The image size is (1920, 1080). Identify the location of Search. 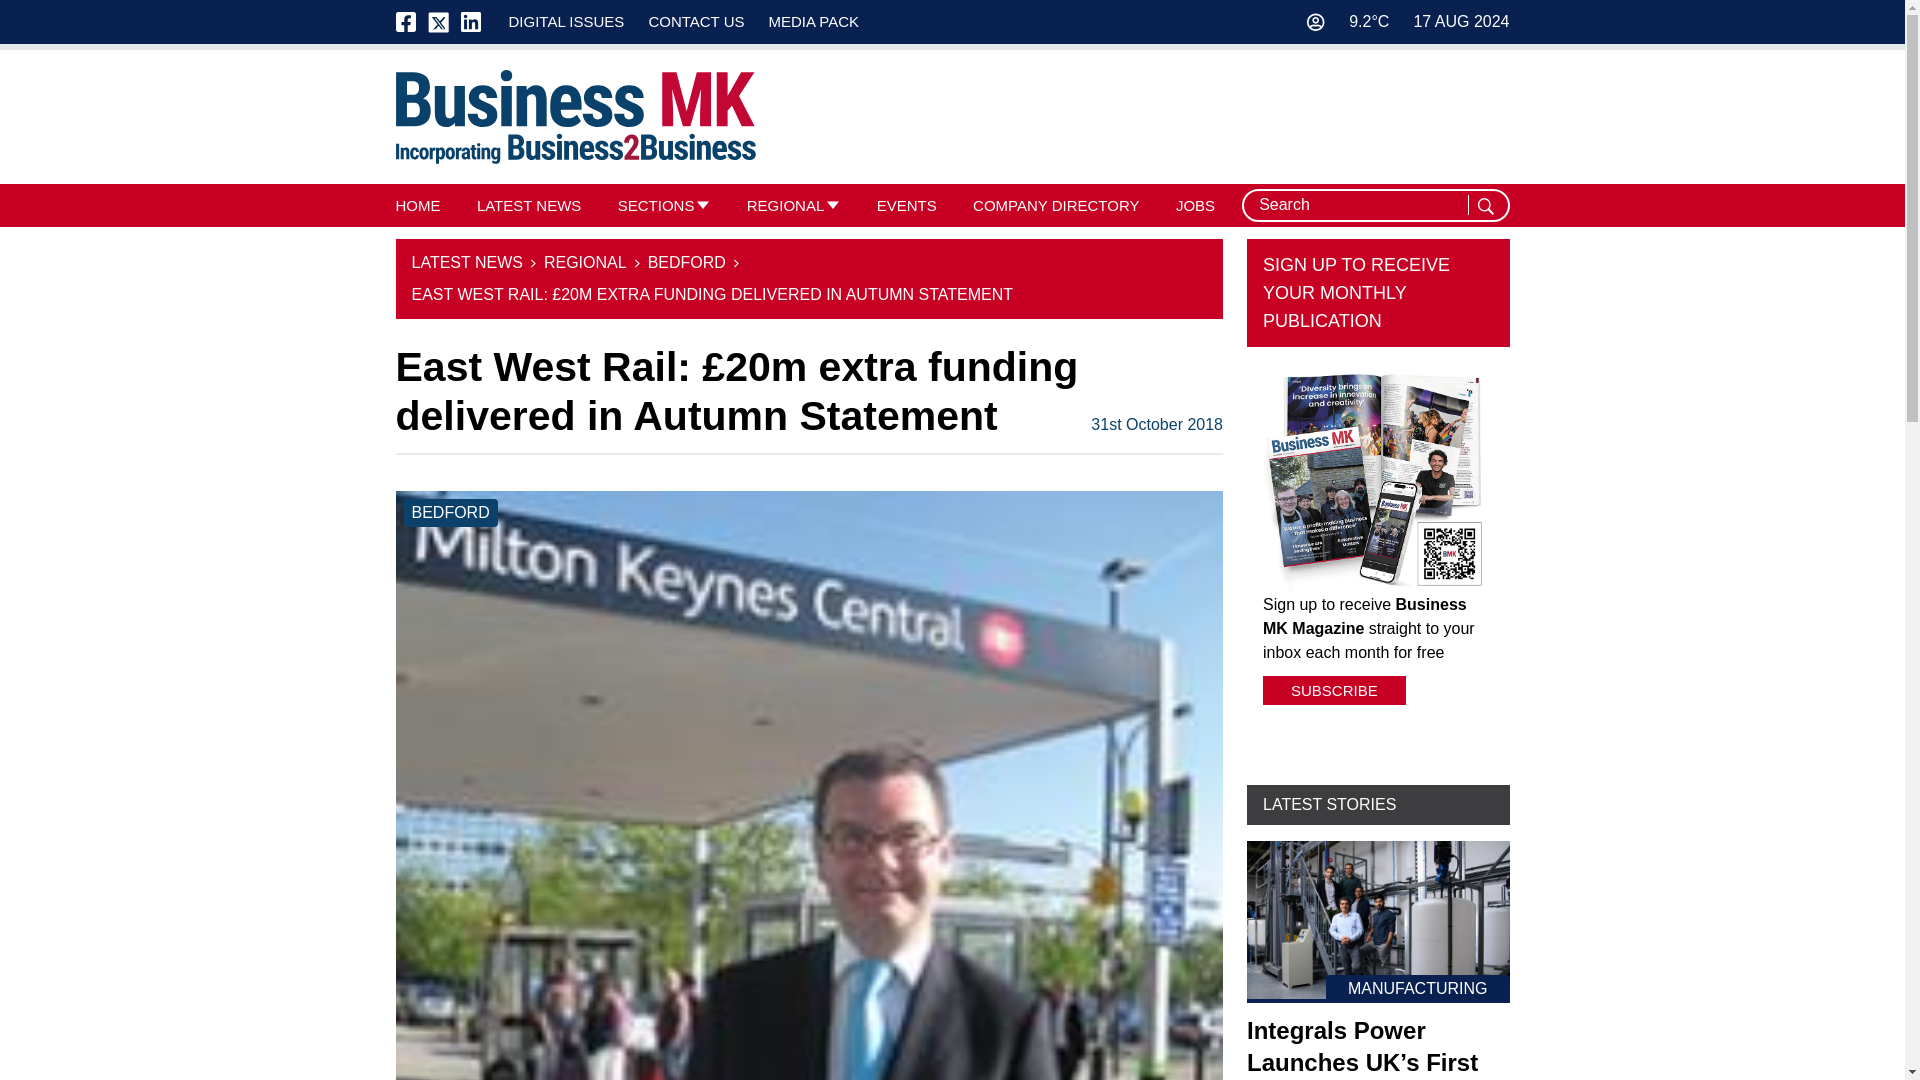
(1488, 206).